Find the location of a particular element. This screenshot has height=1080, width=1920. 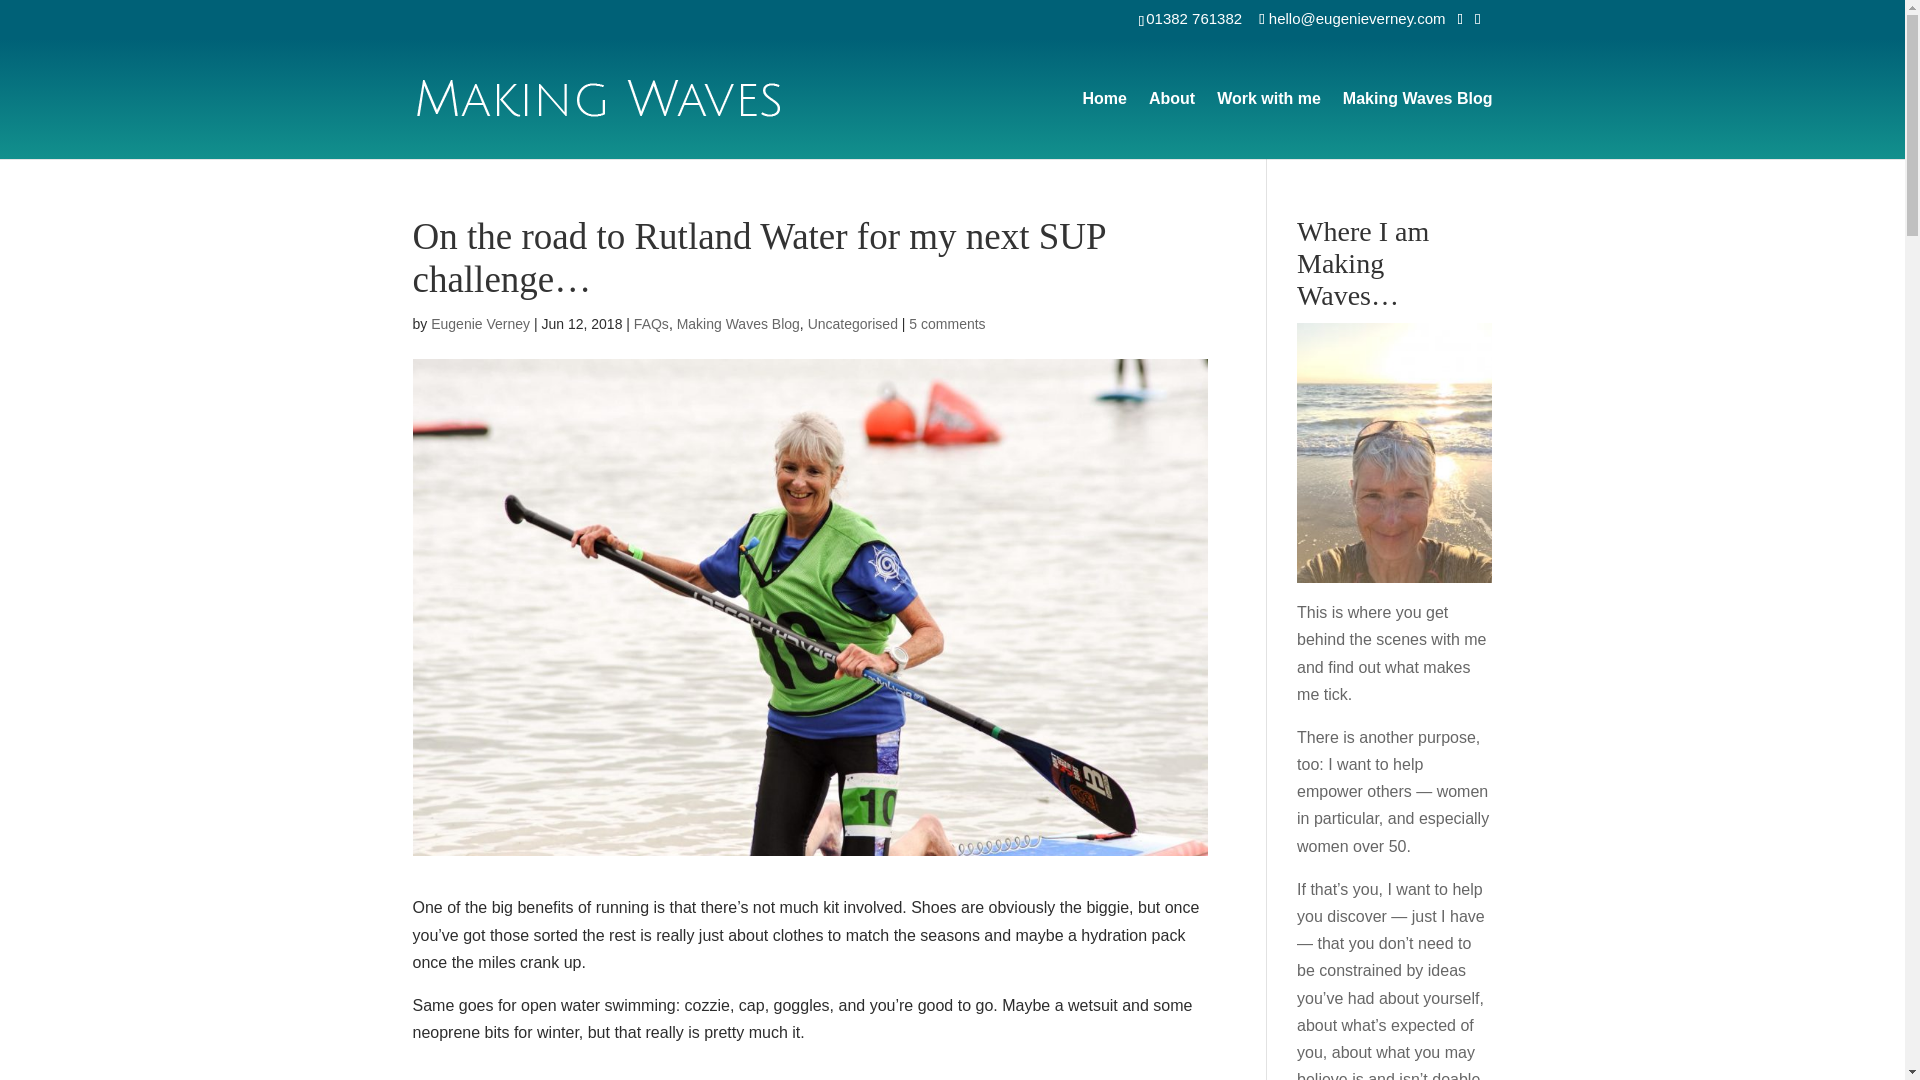

Work with me is located at coordinates (1268, 124).